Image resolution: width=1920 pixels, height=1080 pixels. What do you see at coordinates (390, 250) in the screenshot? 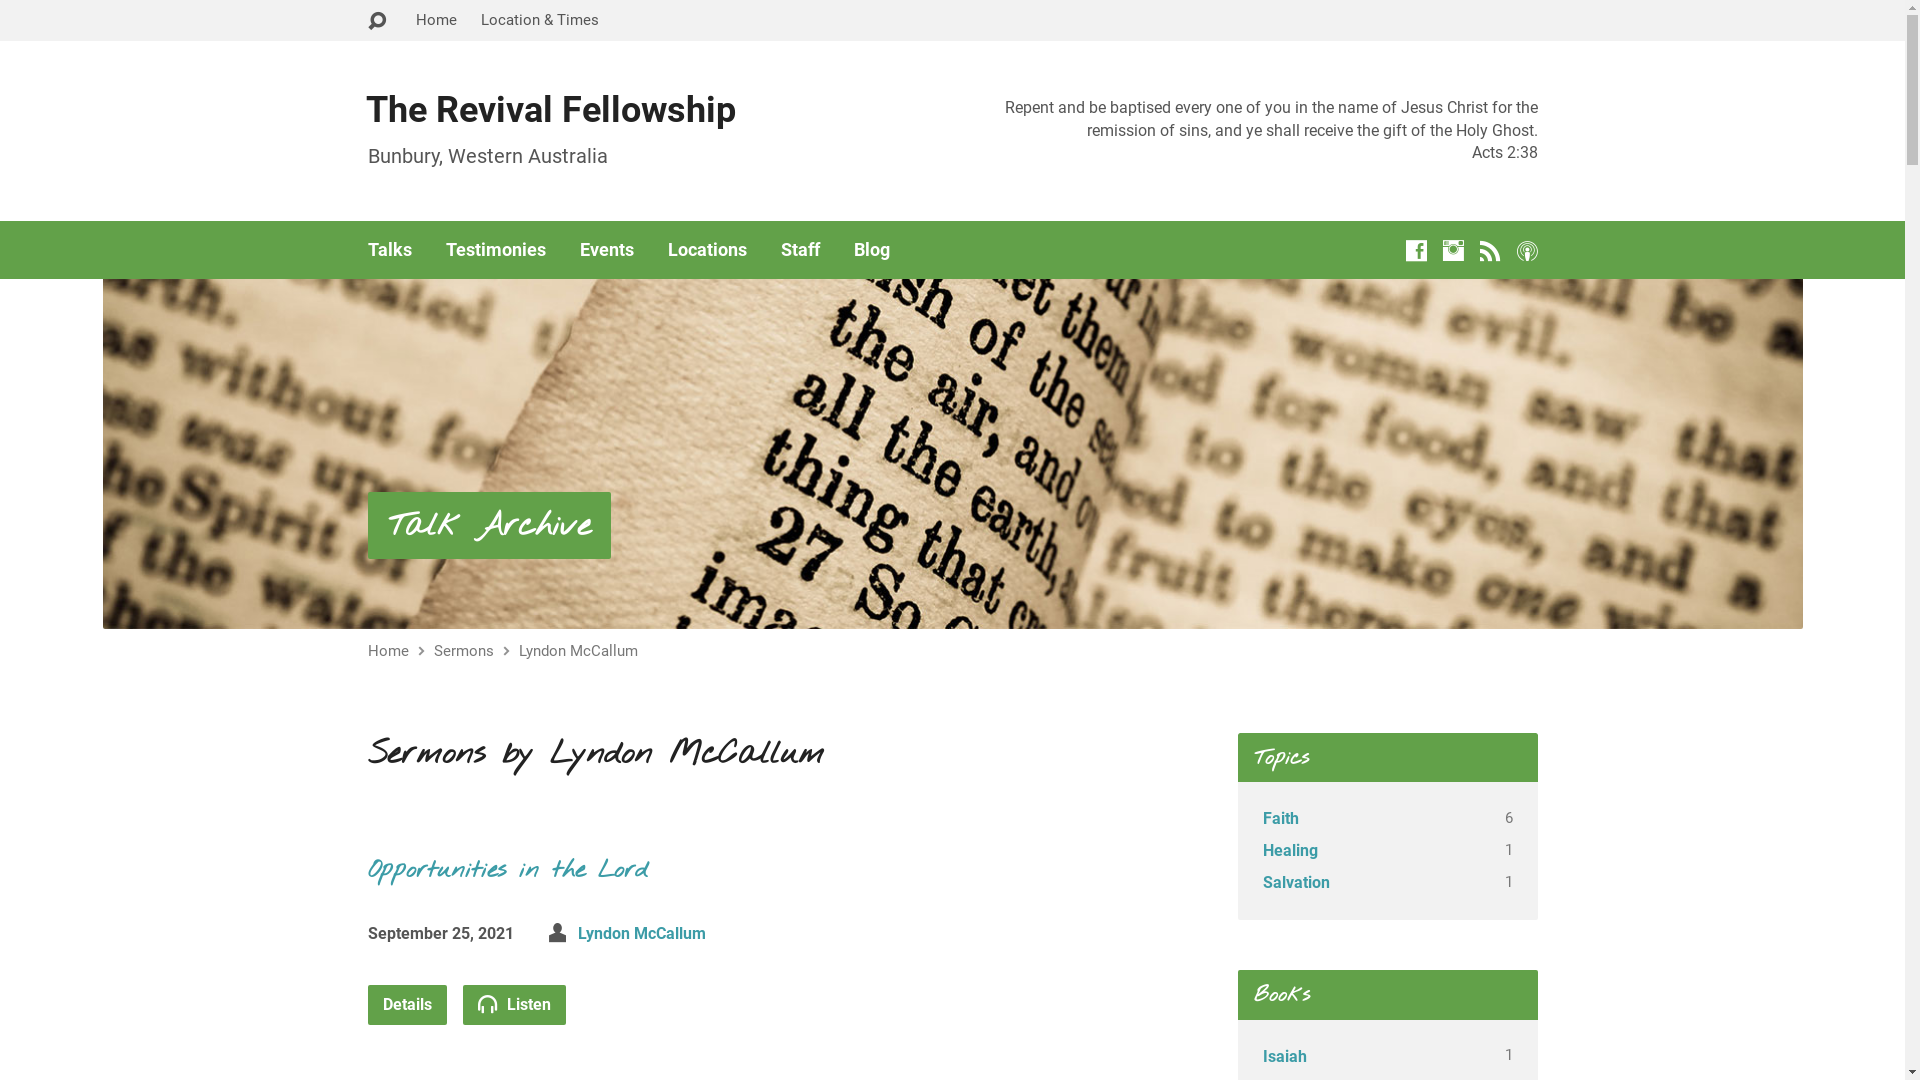
I see `Talks` at bounding box center [390, 250].